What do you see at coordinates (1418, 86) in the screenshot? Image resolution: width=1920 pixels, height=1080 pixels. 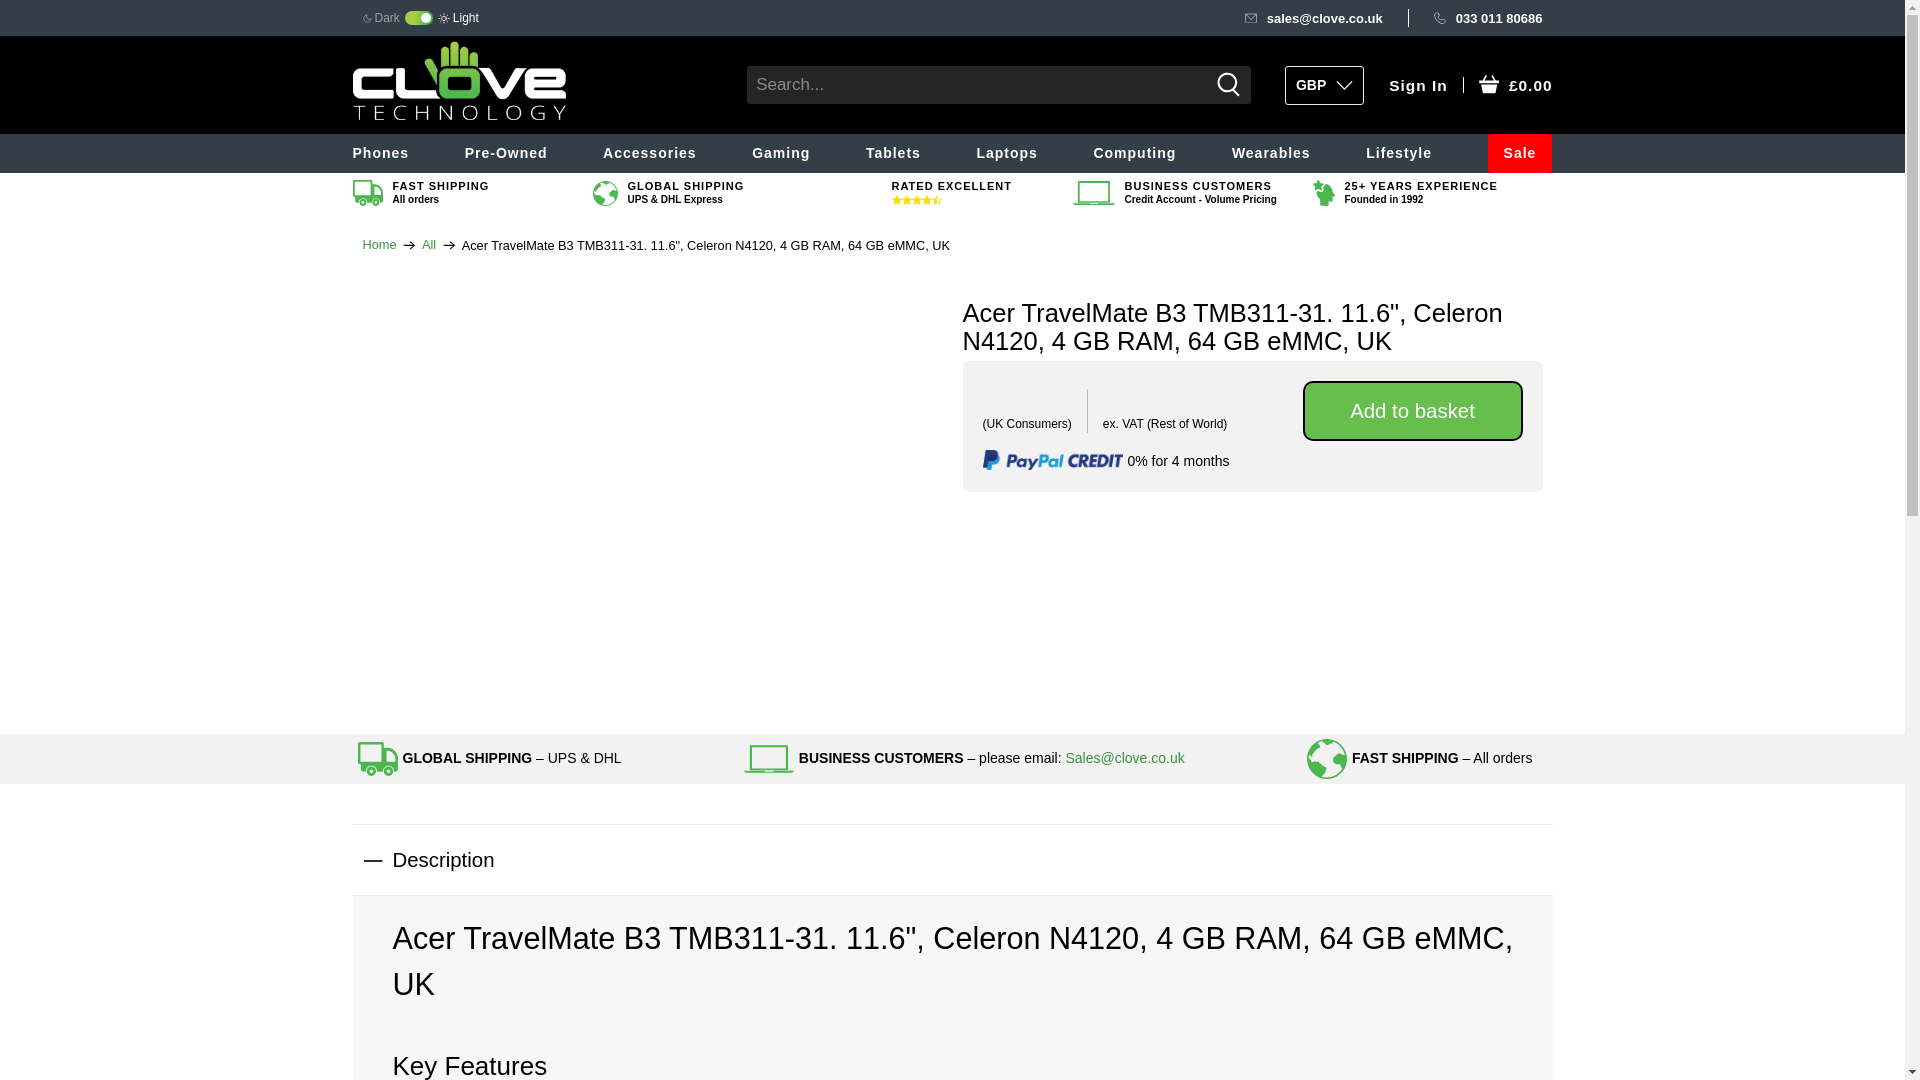 I see `Sign In` at bounding box center [1418, 86].